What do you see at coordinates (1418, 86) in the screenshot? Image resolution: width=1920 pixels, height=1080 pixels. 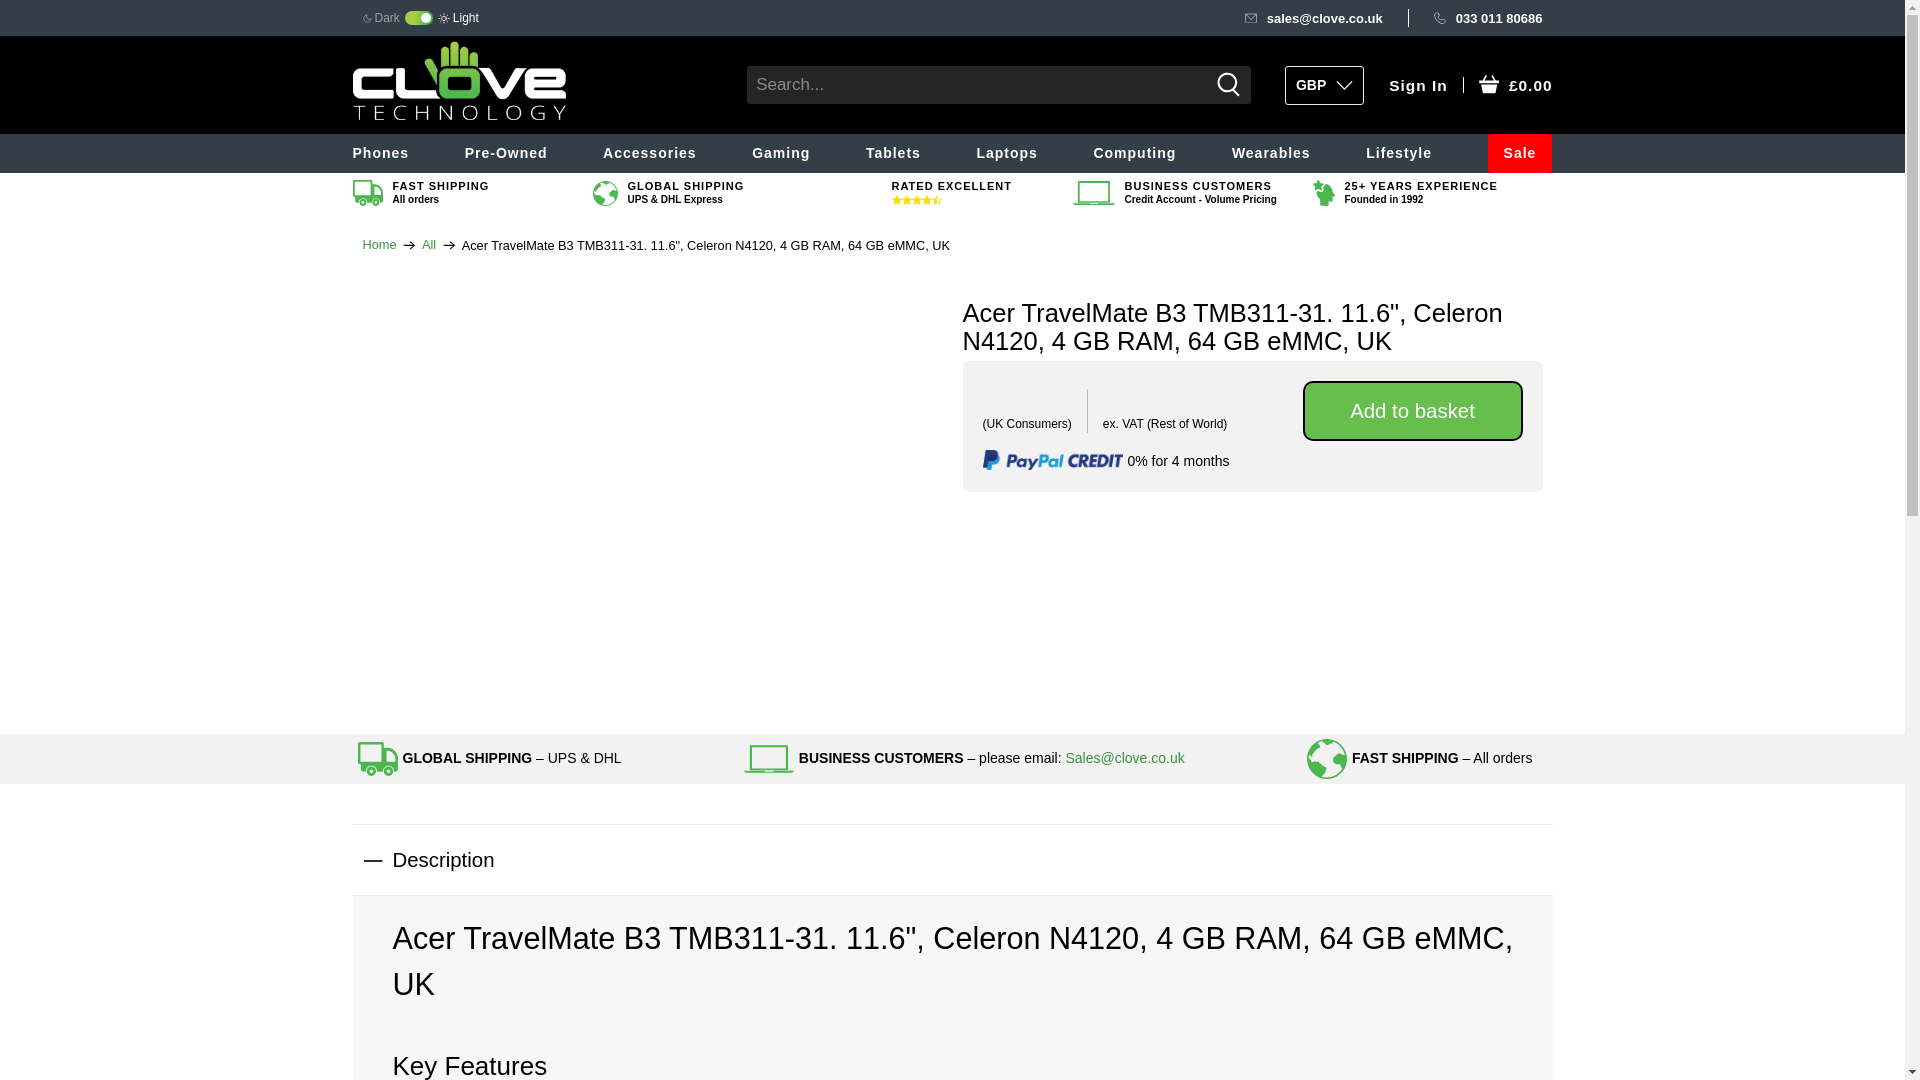 I see `Sign In` at bounding box center [1418, 86].